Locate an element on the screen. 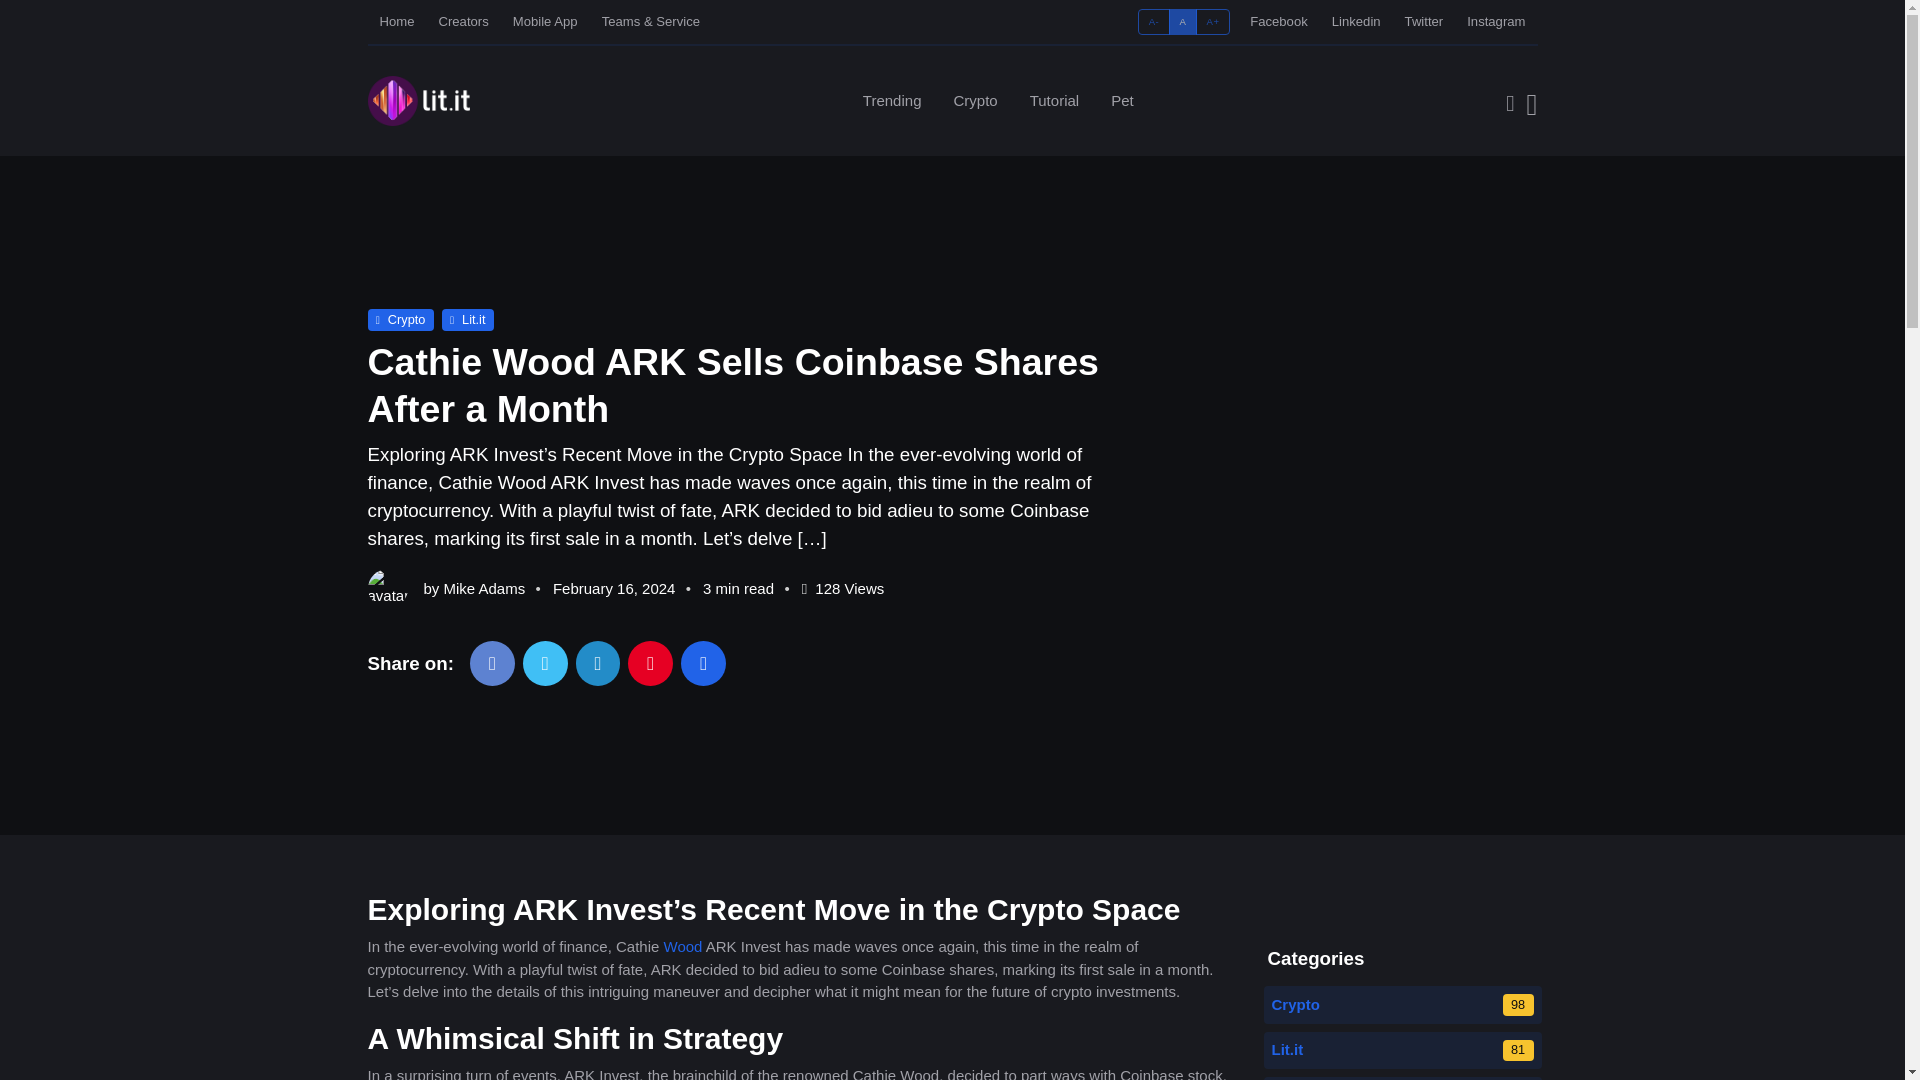 This screenshot has width=1920, height=1080. Home is located at coordinates (397, 21).